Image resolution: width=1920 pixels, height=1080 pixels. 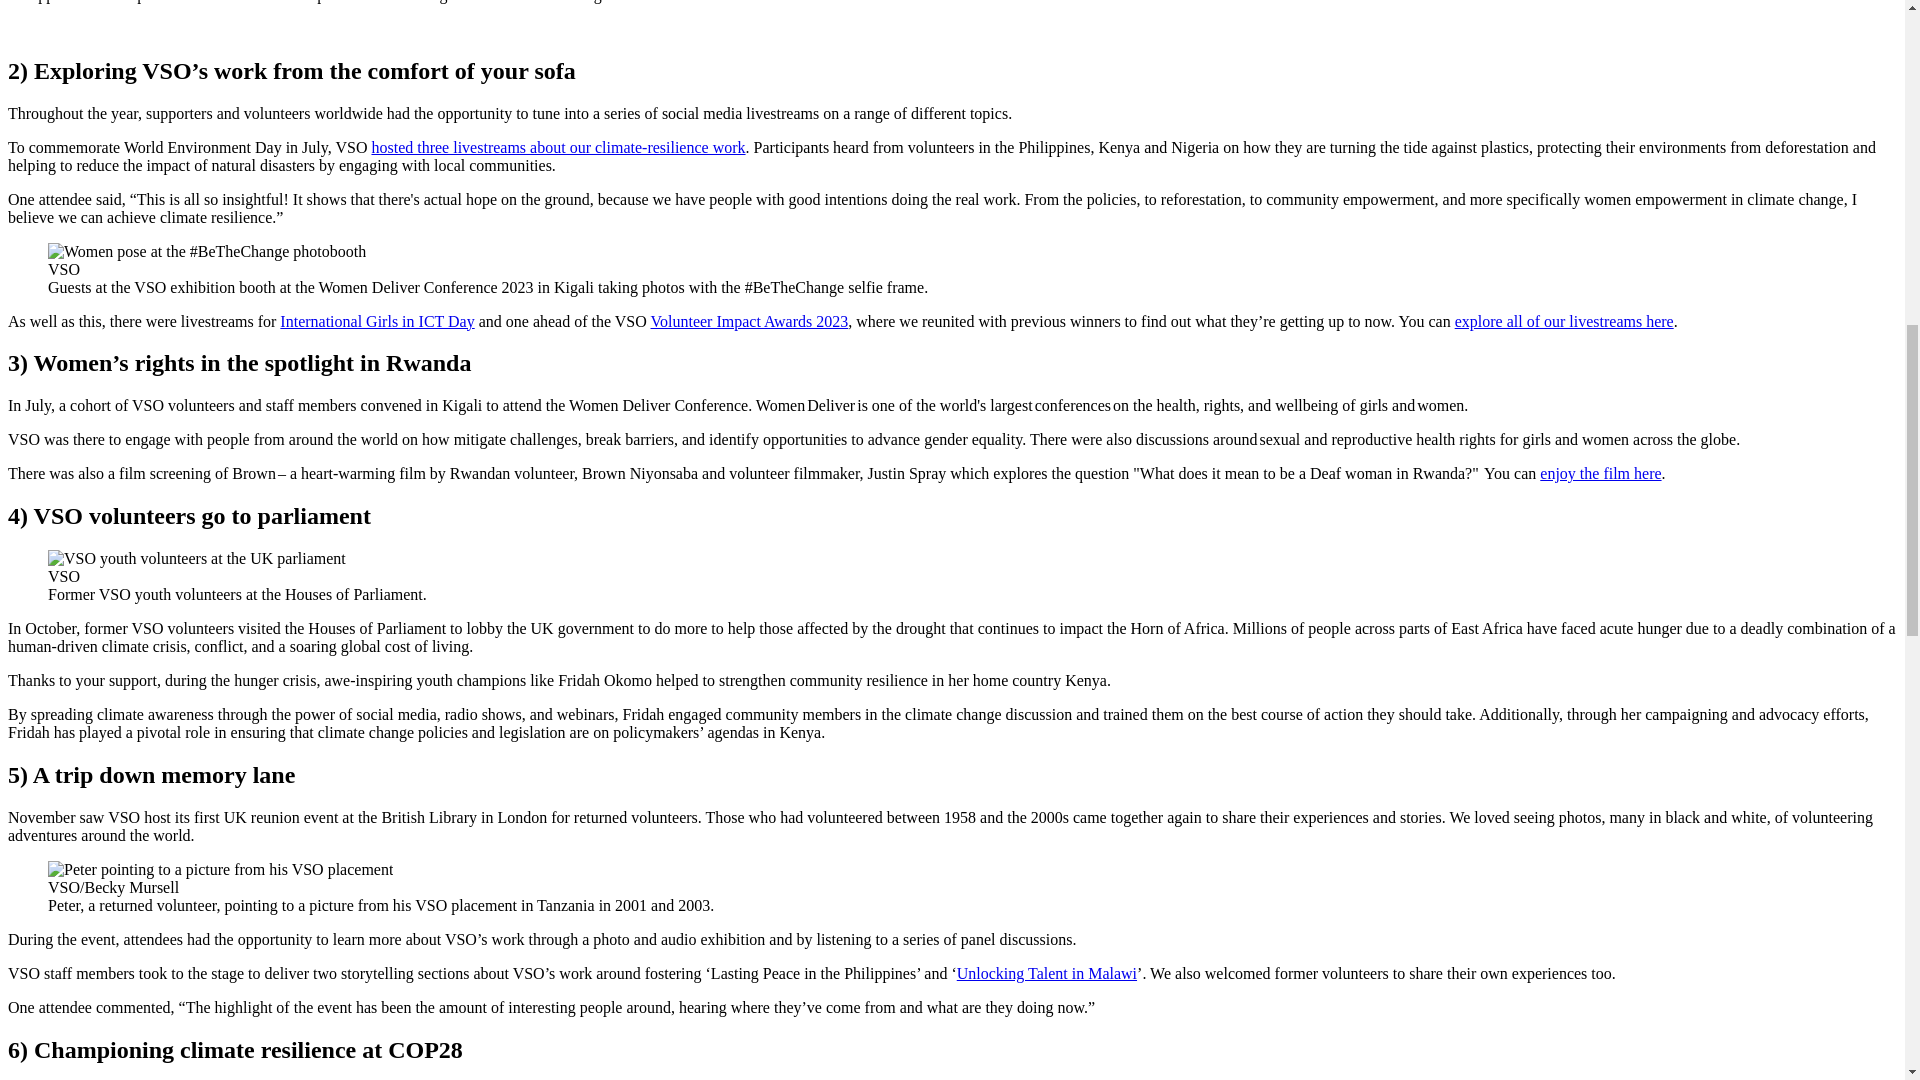 I want to click on hosted three livestreams about our climate-resilience work, so click(x=557, y=146).